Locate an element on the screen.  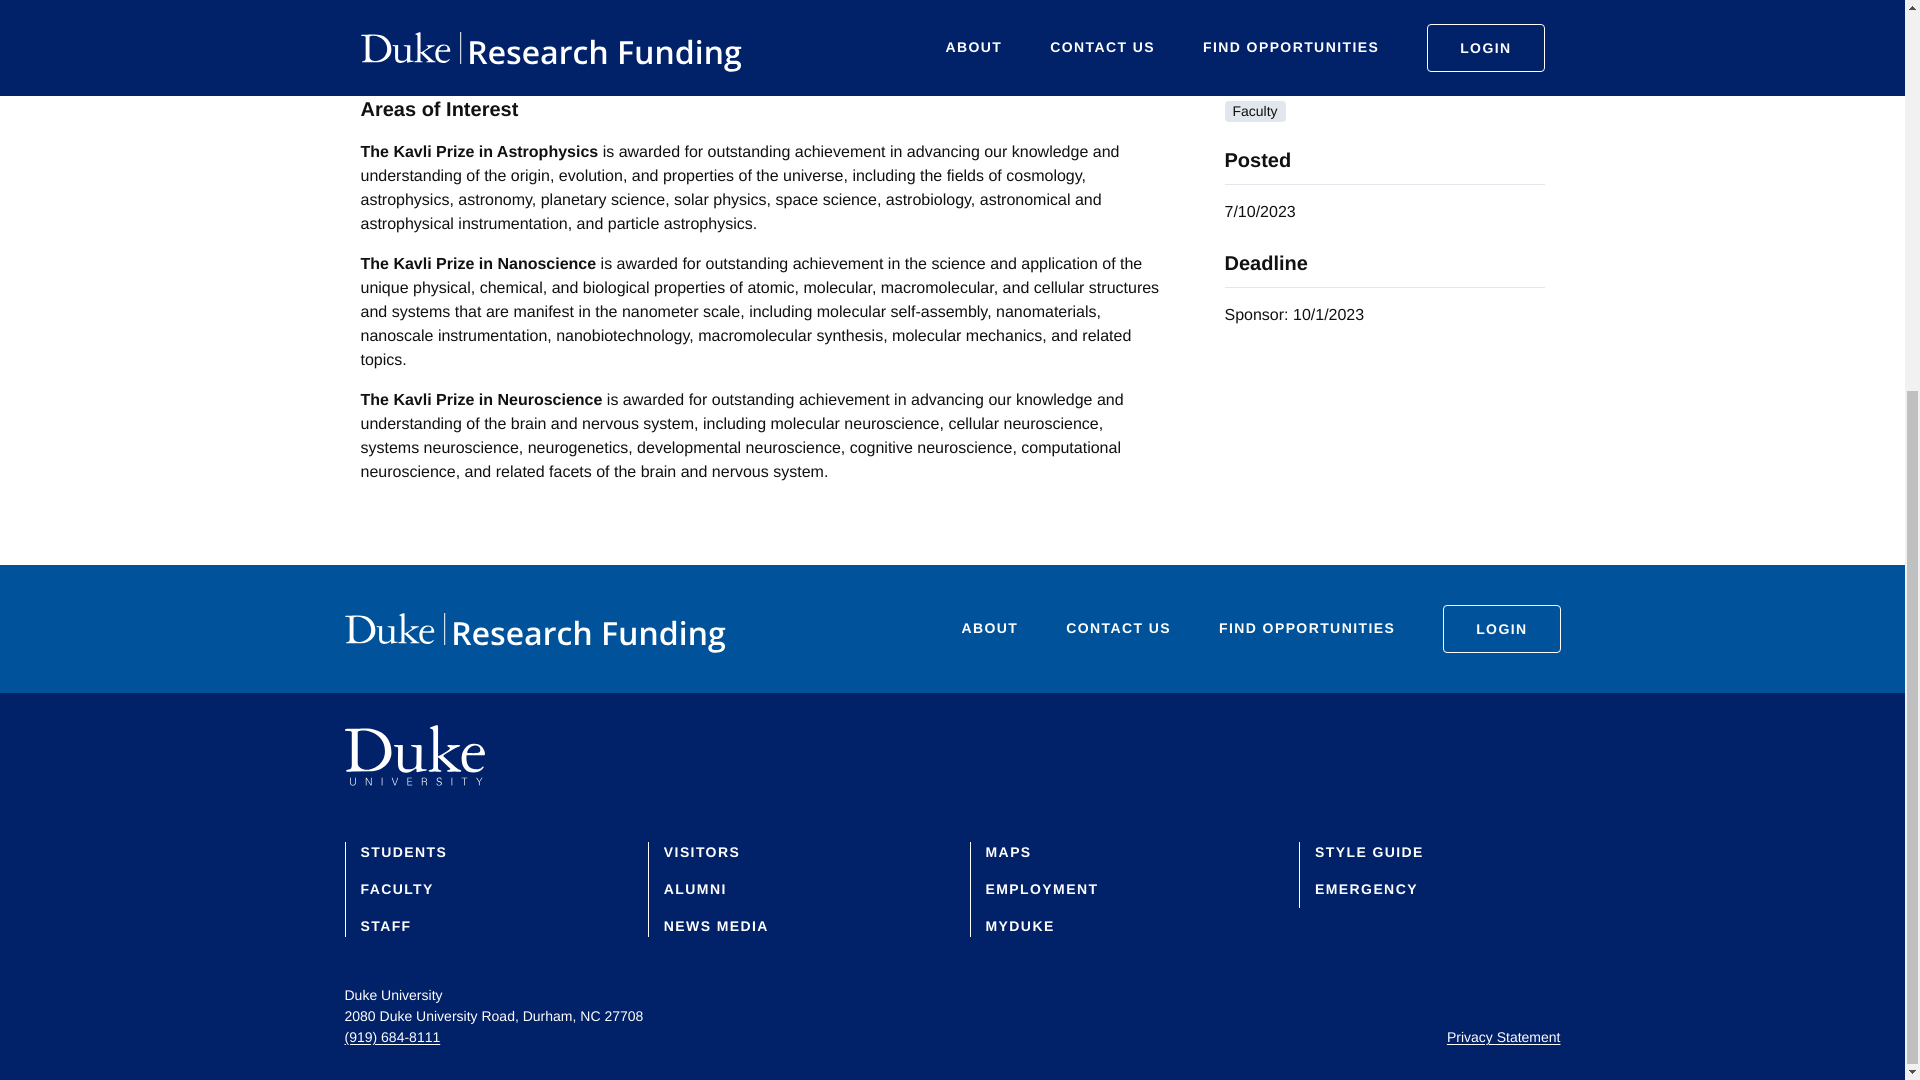
Medical - Translational is located at coordinates (1302, 11).